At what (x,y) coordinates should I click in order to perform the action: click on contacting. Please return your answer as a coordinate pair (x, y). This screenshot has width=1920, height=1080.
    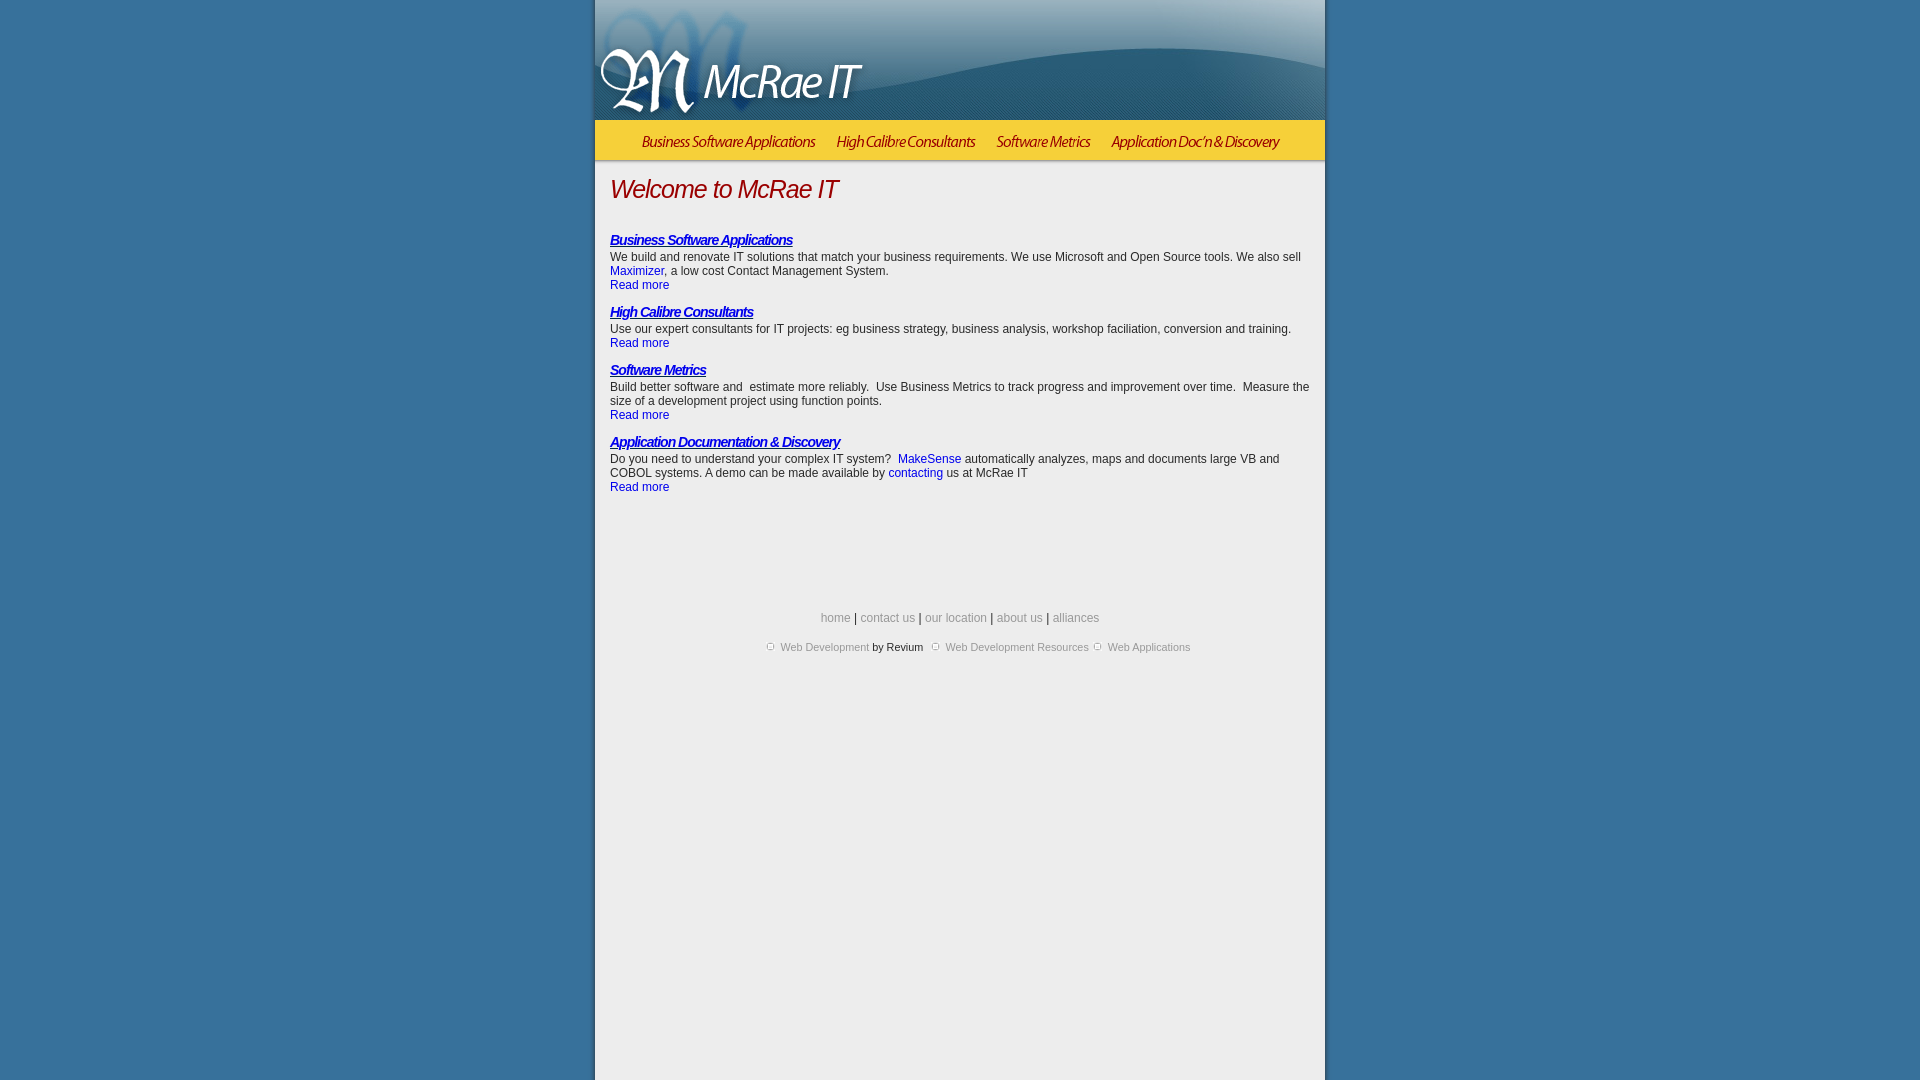
    Looking at the image, I should click on (916, 473).